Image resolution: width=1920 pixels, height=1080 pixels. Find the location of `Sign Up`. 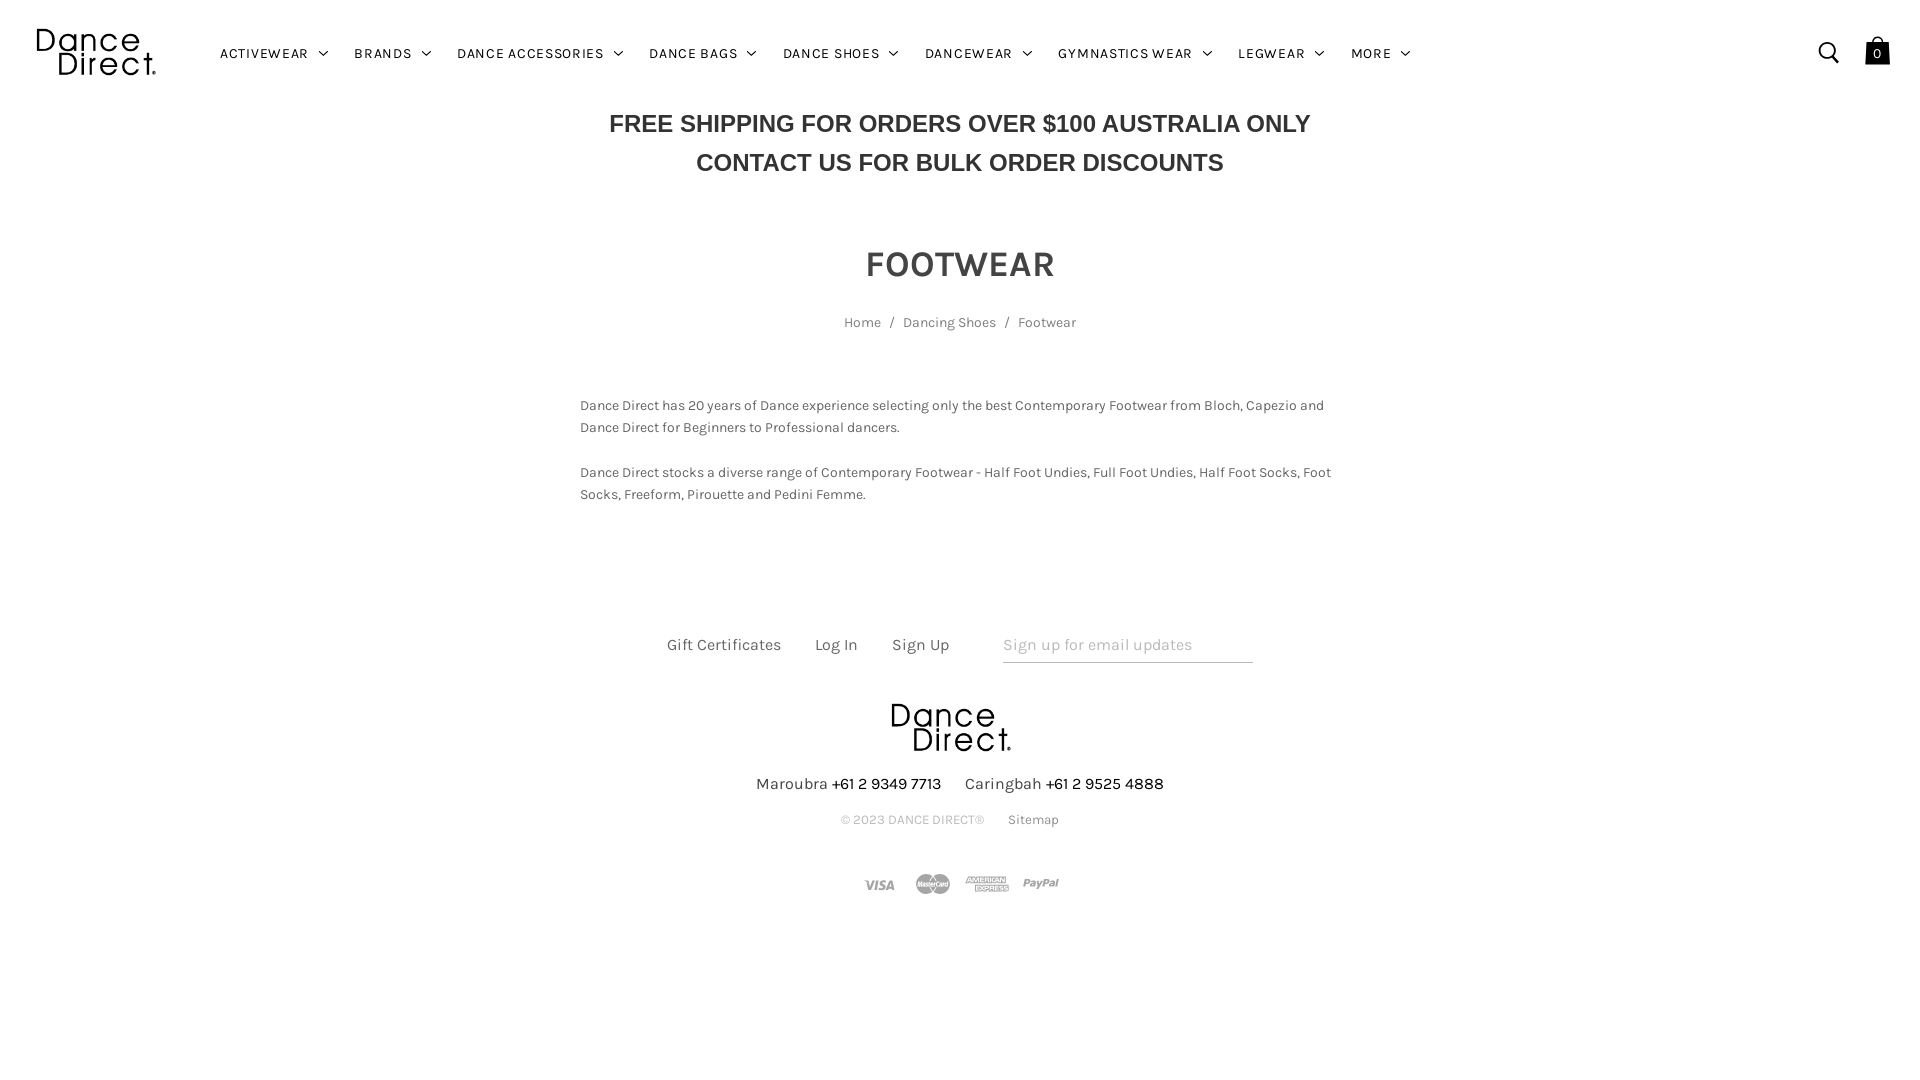

Sign Up is located at coordinates (920, 644).